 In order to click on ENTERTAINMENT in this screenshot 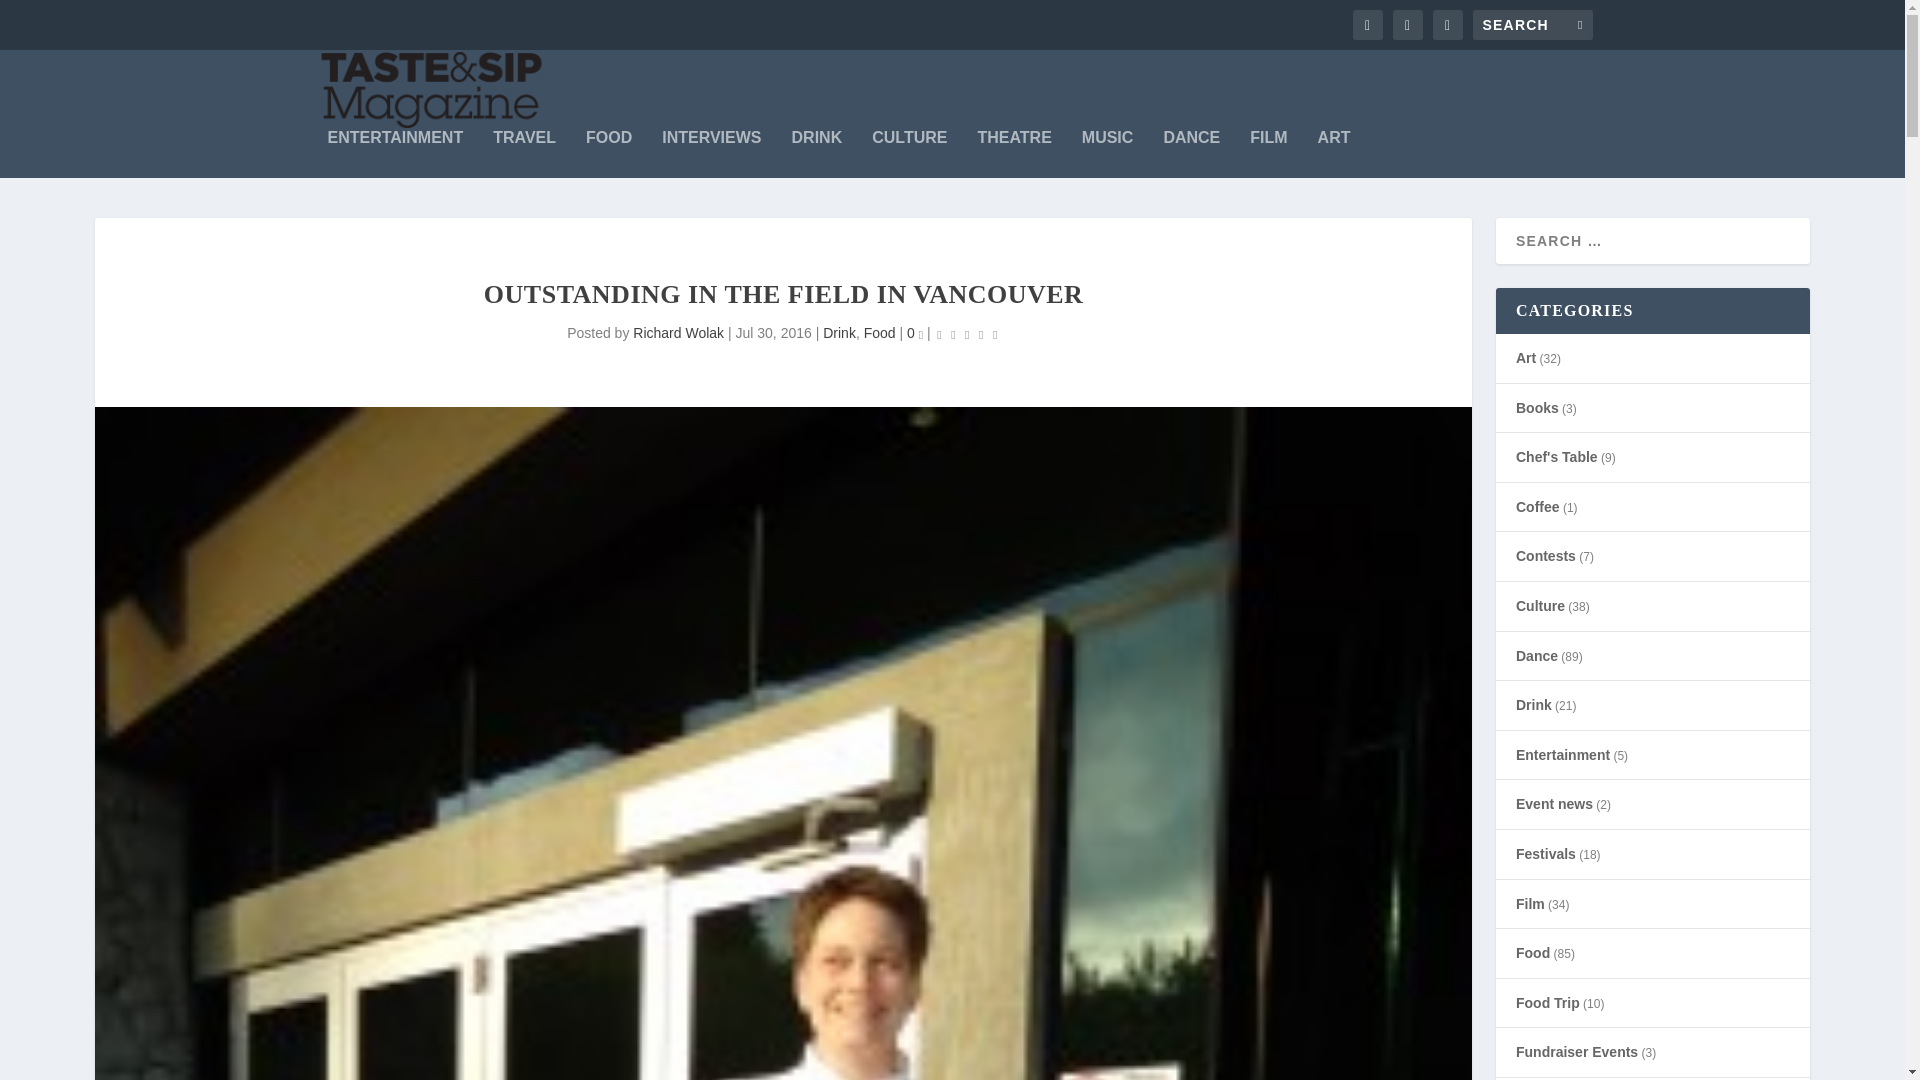, I will do `click(396, 154)`.